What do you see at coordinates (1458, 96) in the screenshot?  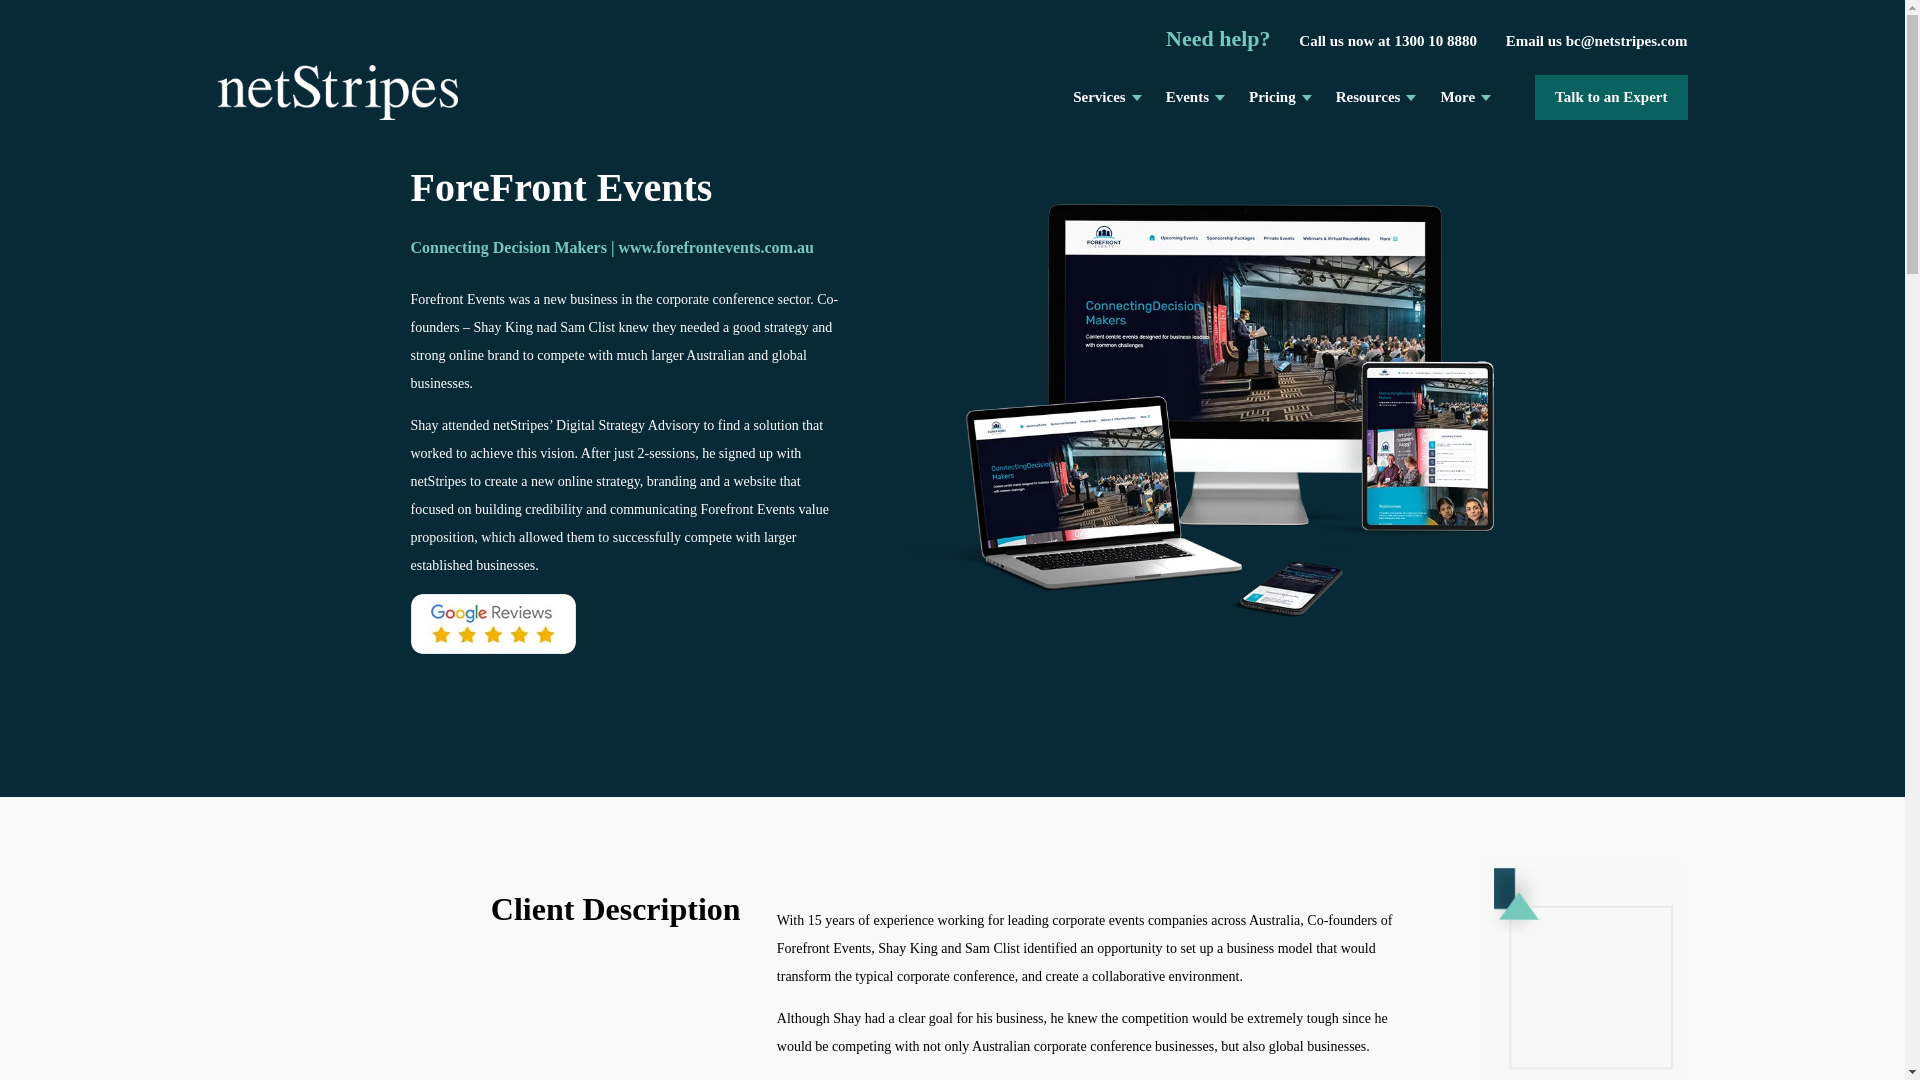 I see `More` at bounding box center [1458, 96].